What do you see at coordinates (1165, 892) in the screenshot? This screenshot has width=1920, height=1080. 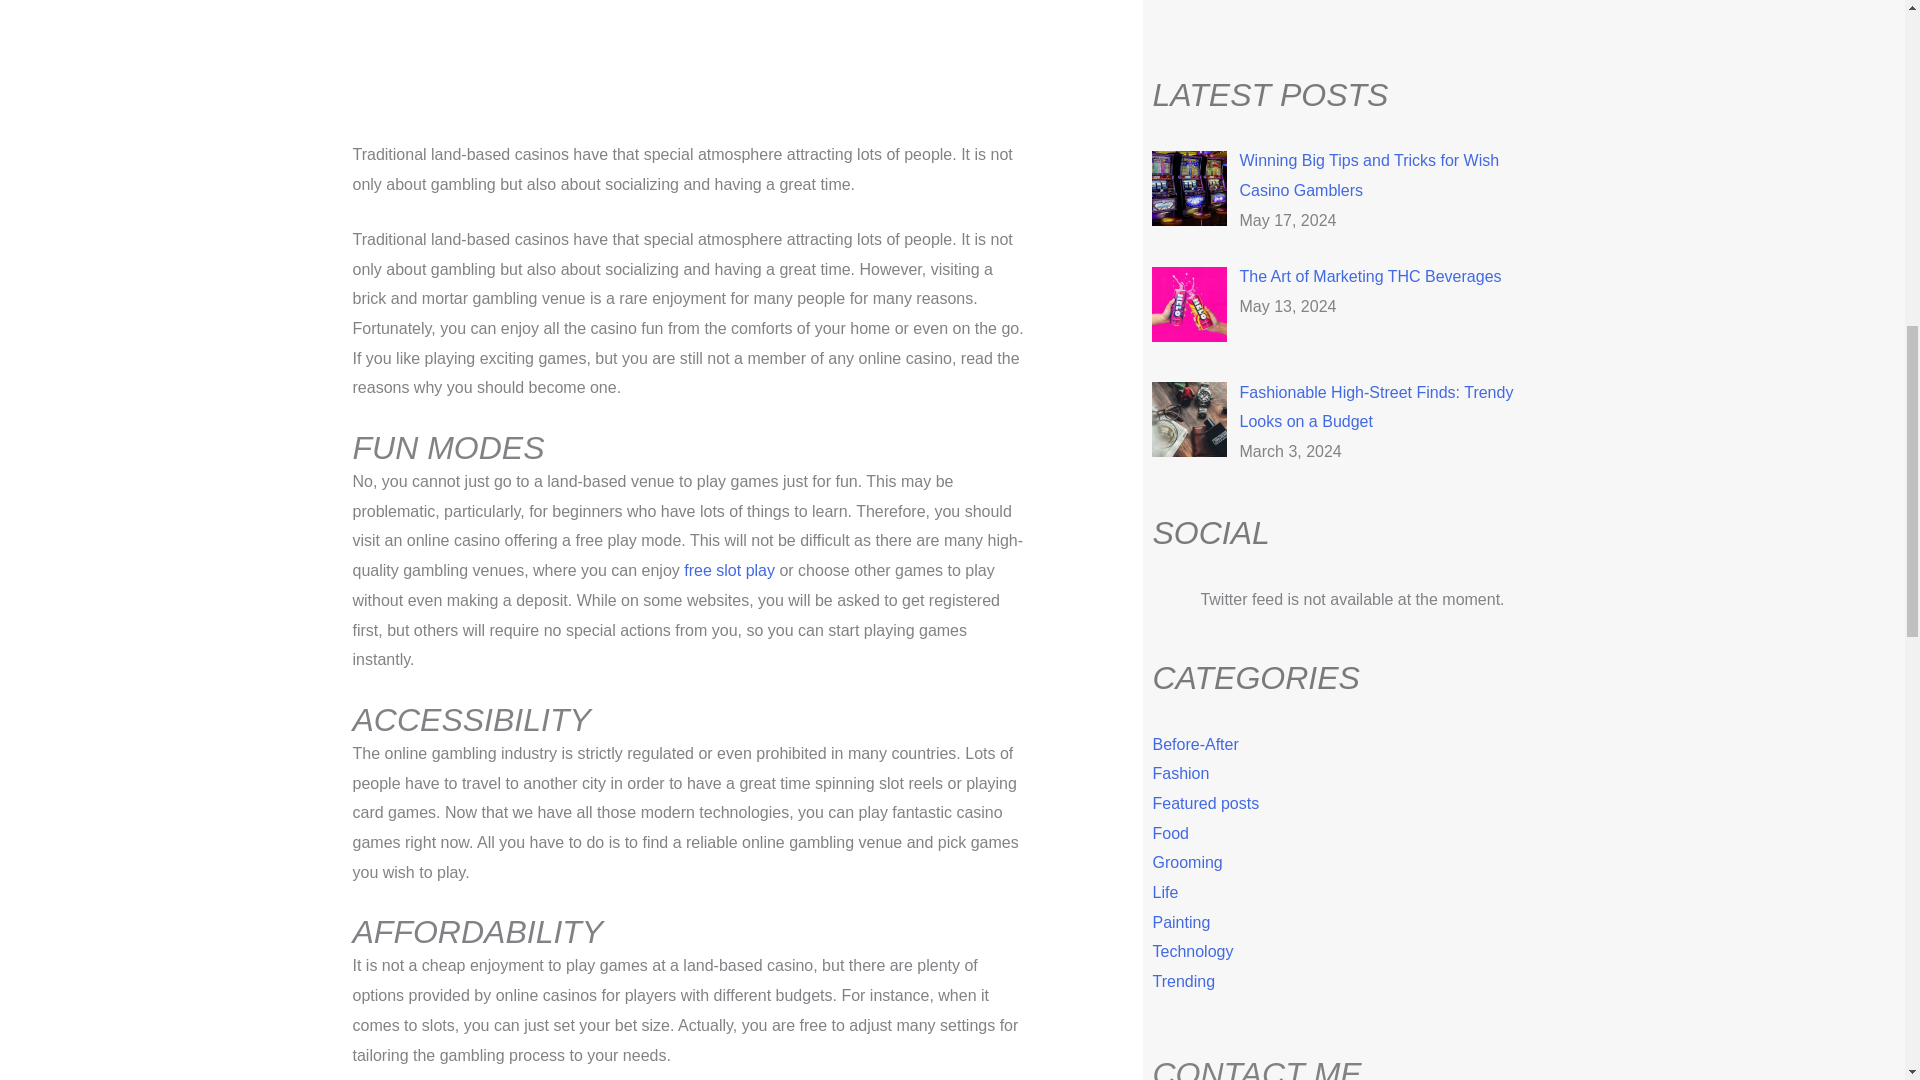 I see `Life` at bounding box center [1165, 892].